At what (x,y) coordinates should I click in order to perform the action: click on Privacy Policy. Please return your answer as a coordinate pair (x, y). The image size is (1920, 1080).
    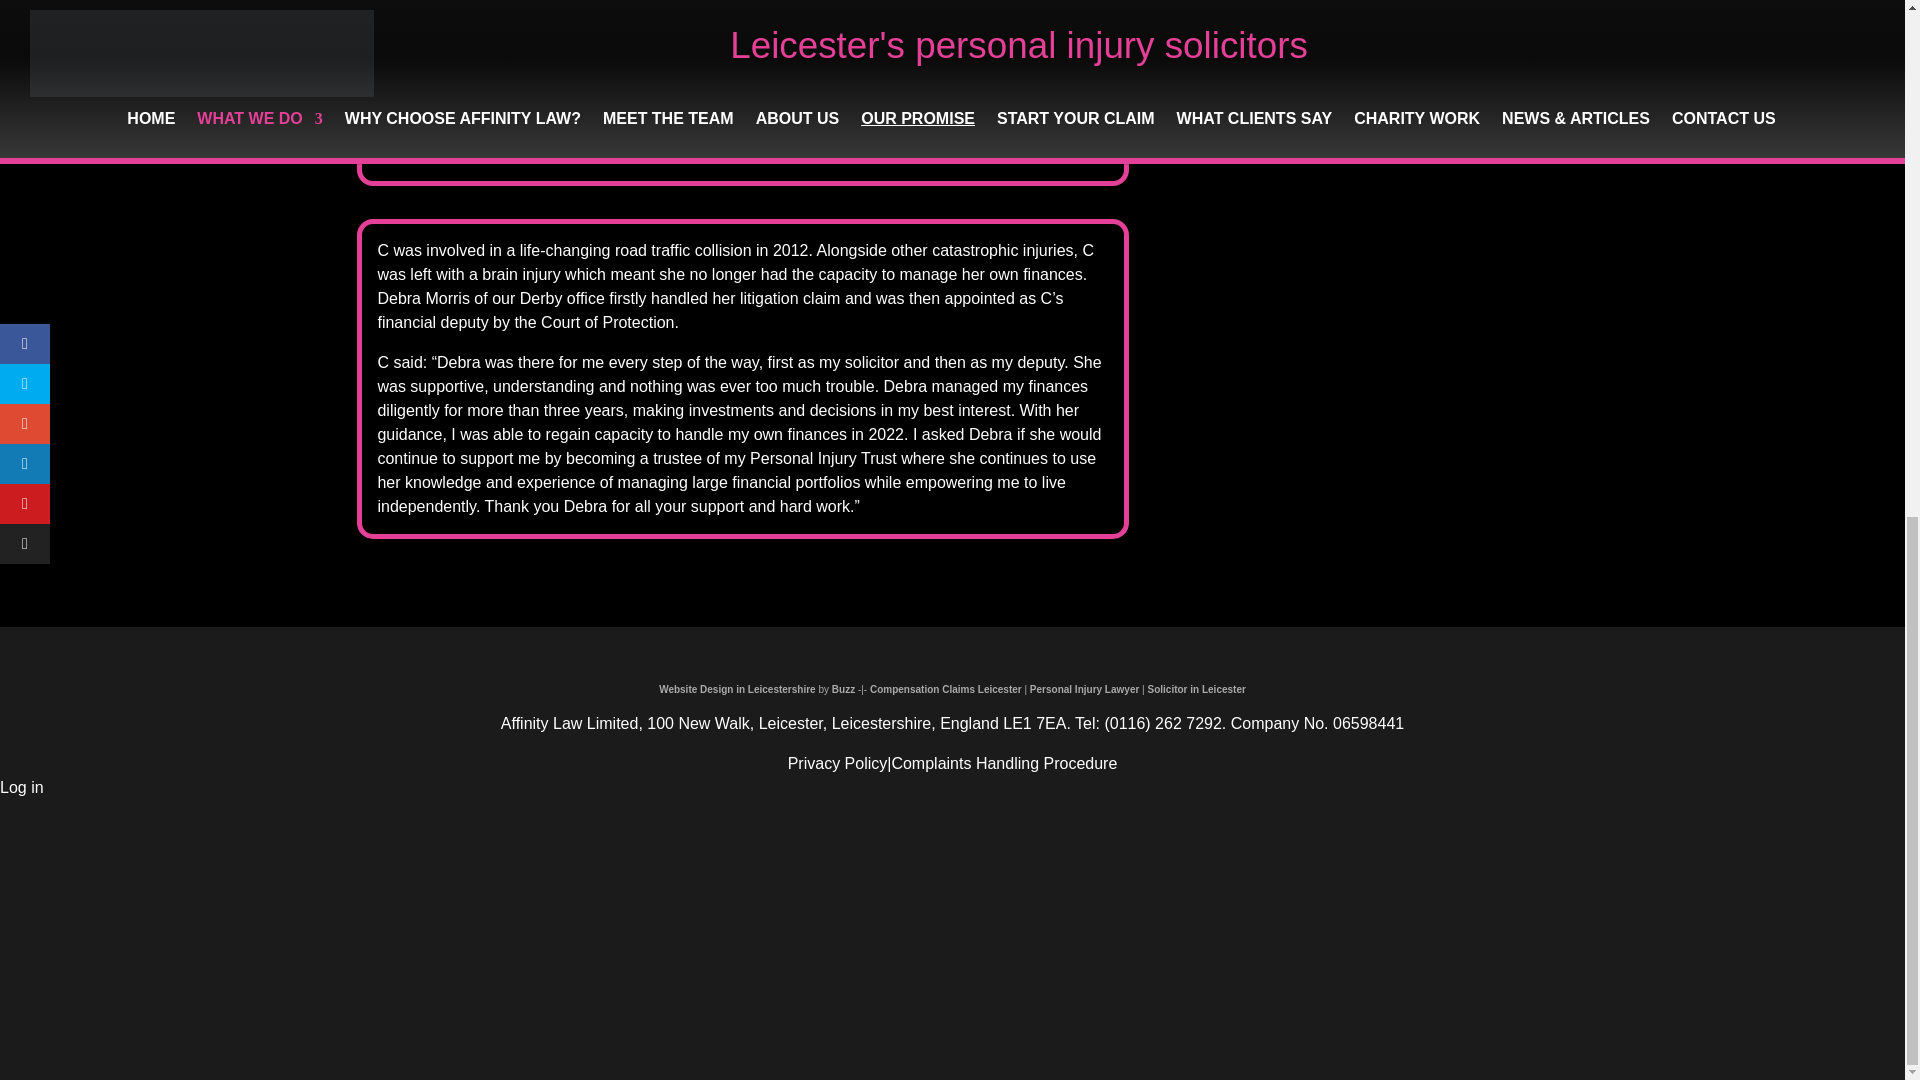
    Looking at the image, I should click on (837, 763).